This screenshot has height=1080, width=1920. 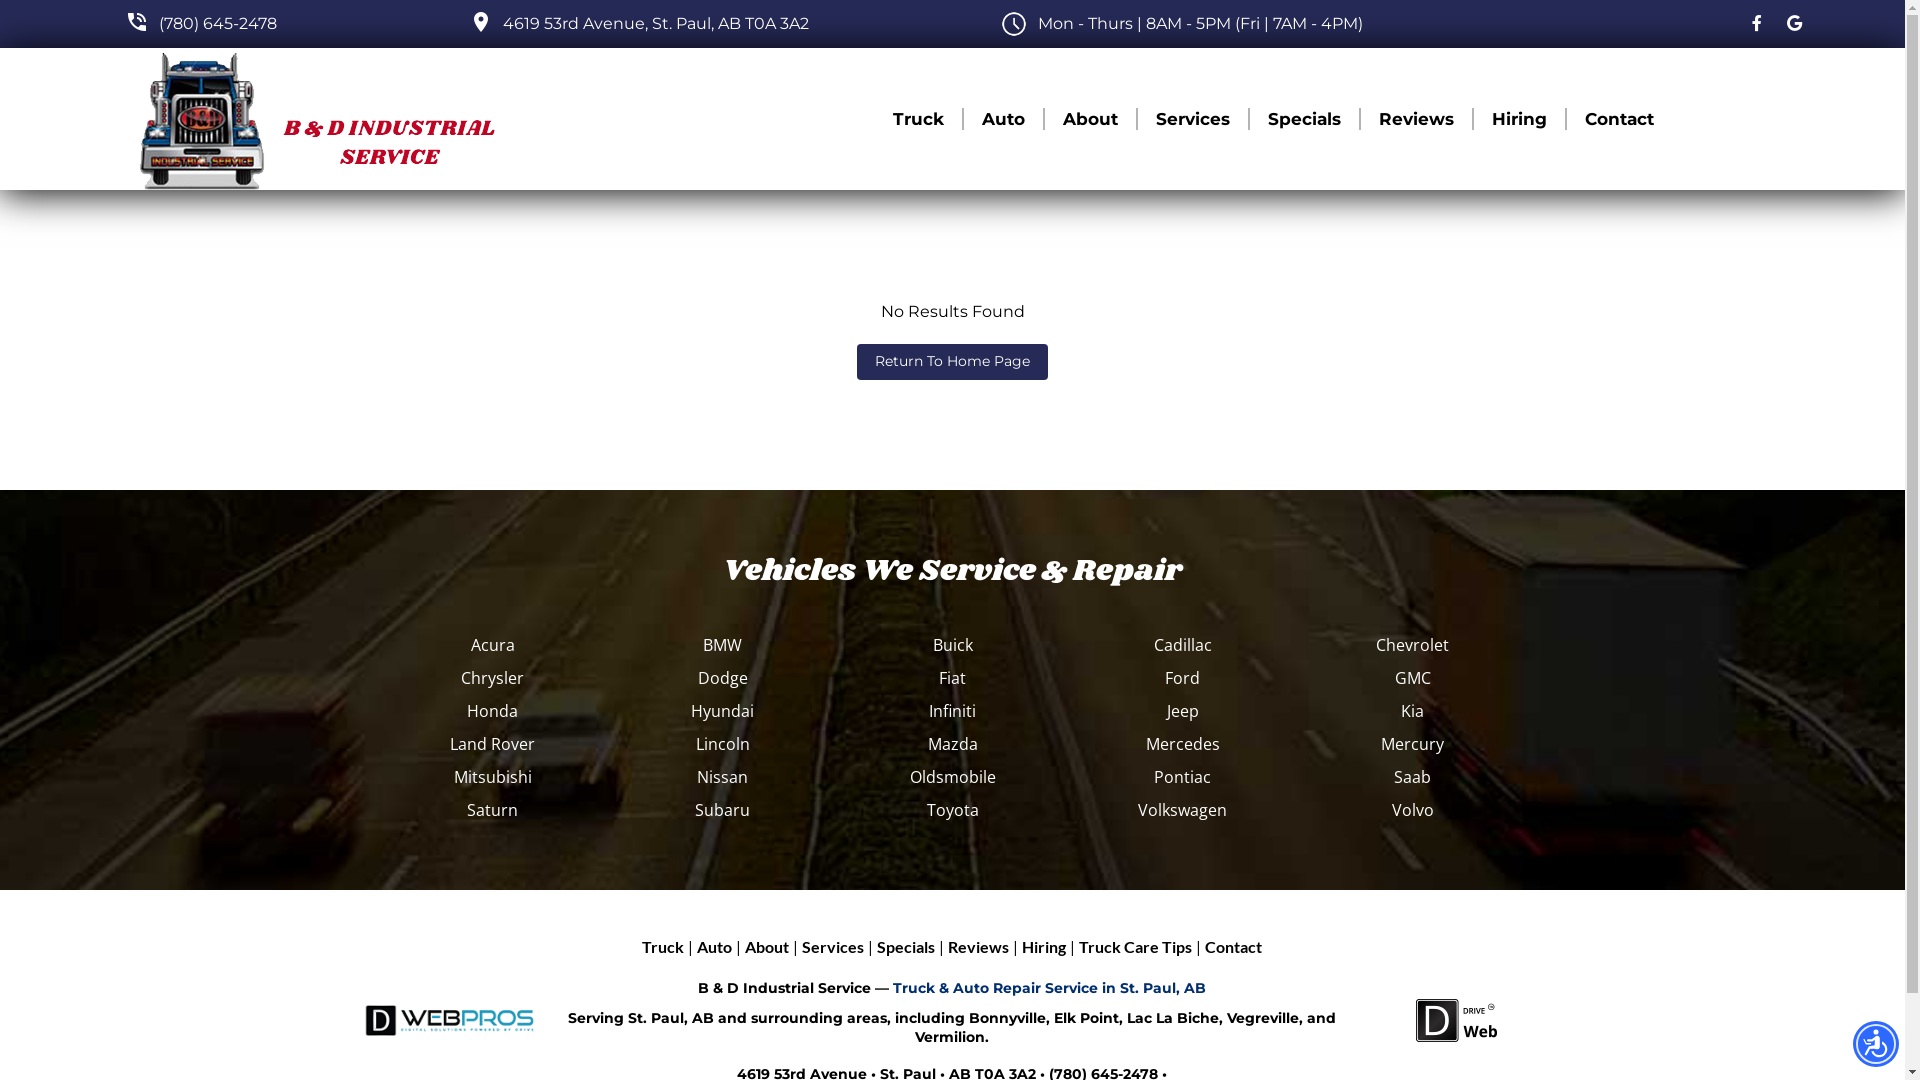 What do you see at coordinates (1183, 744) in the screenshot?
I see `Mercedes` at bounding box center [1183, 744].